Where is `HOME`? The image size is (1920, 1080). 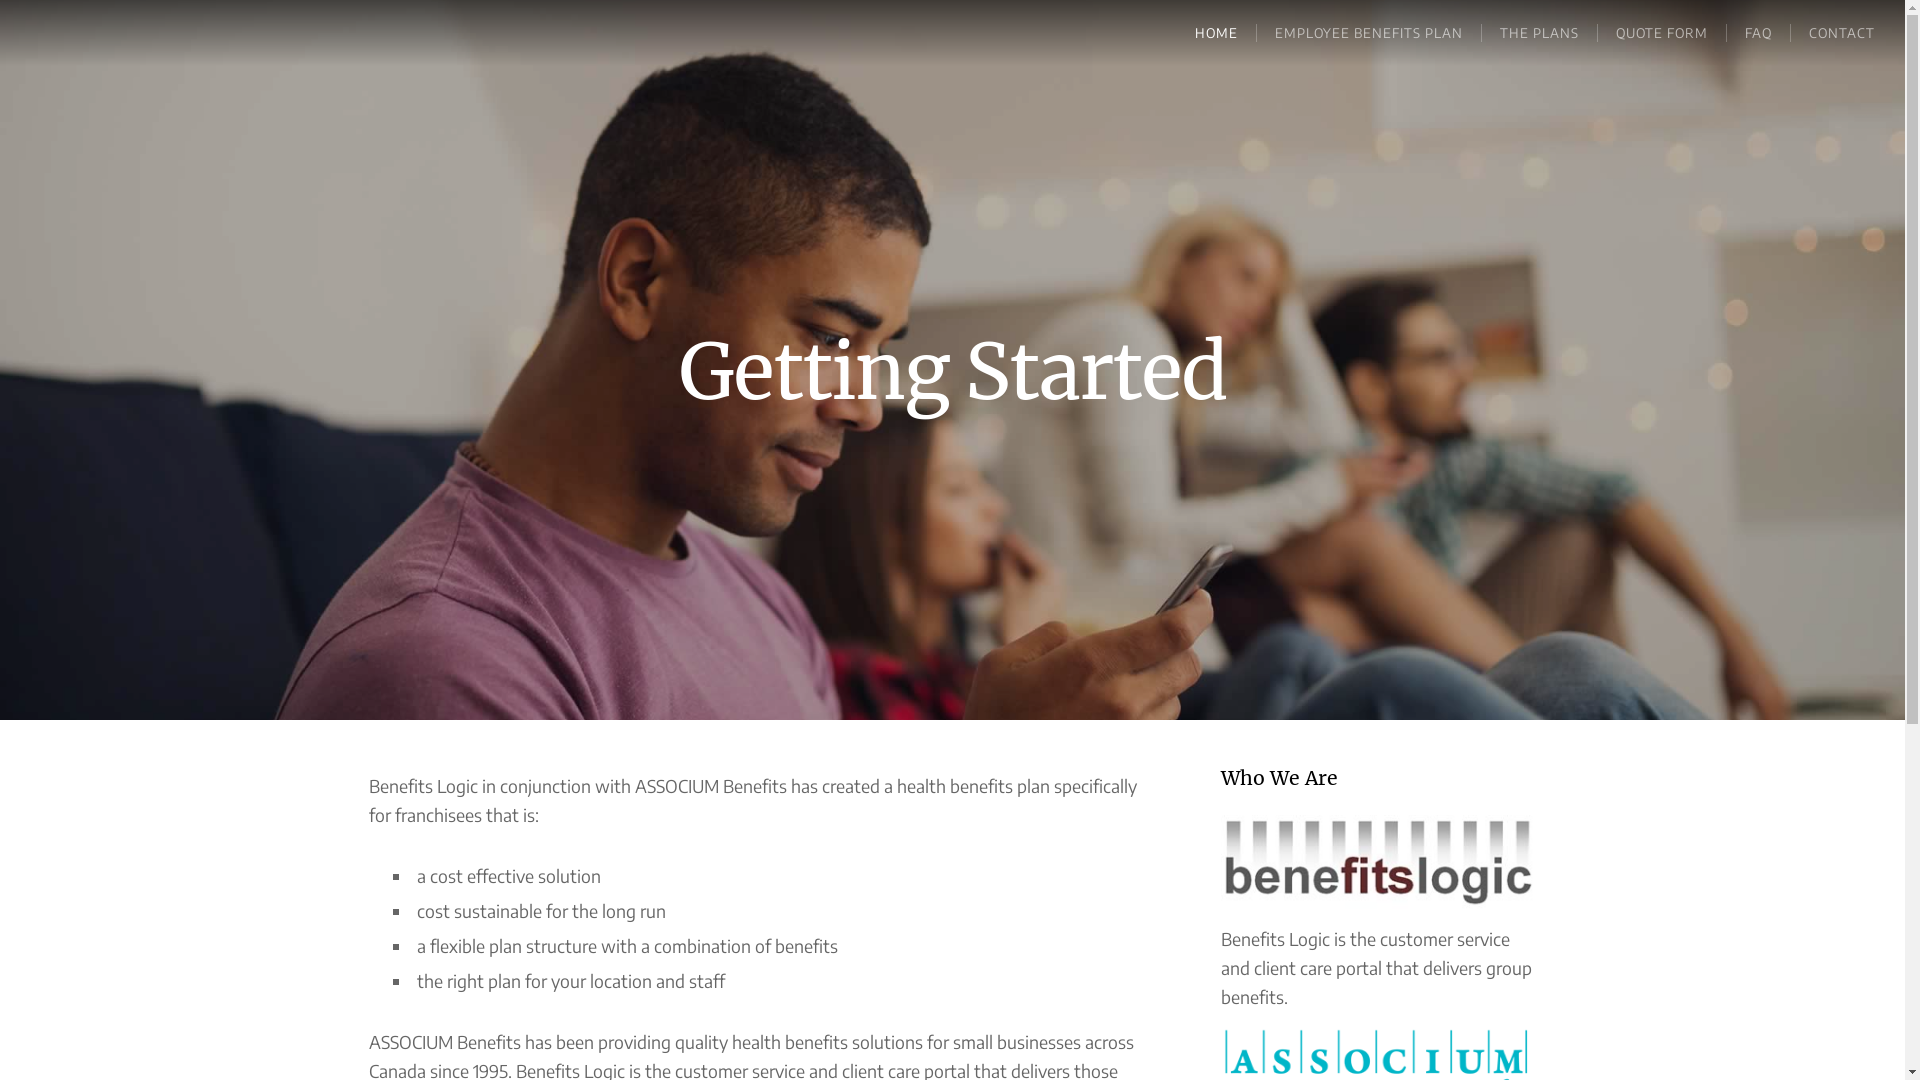
HOME is located at coordinates (1216, 33).